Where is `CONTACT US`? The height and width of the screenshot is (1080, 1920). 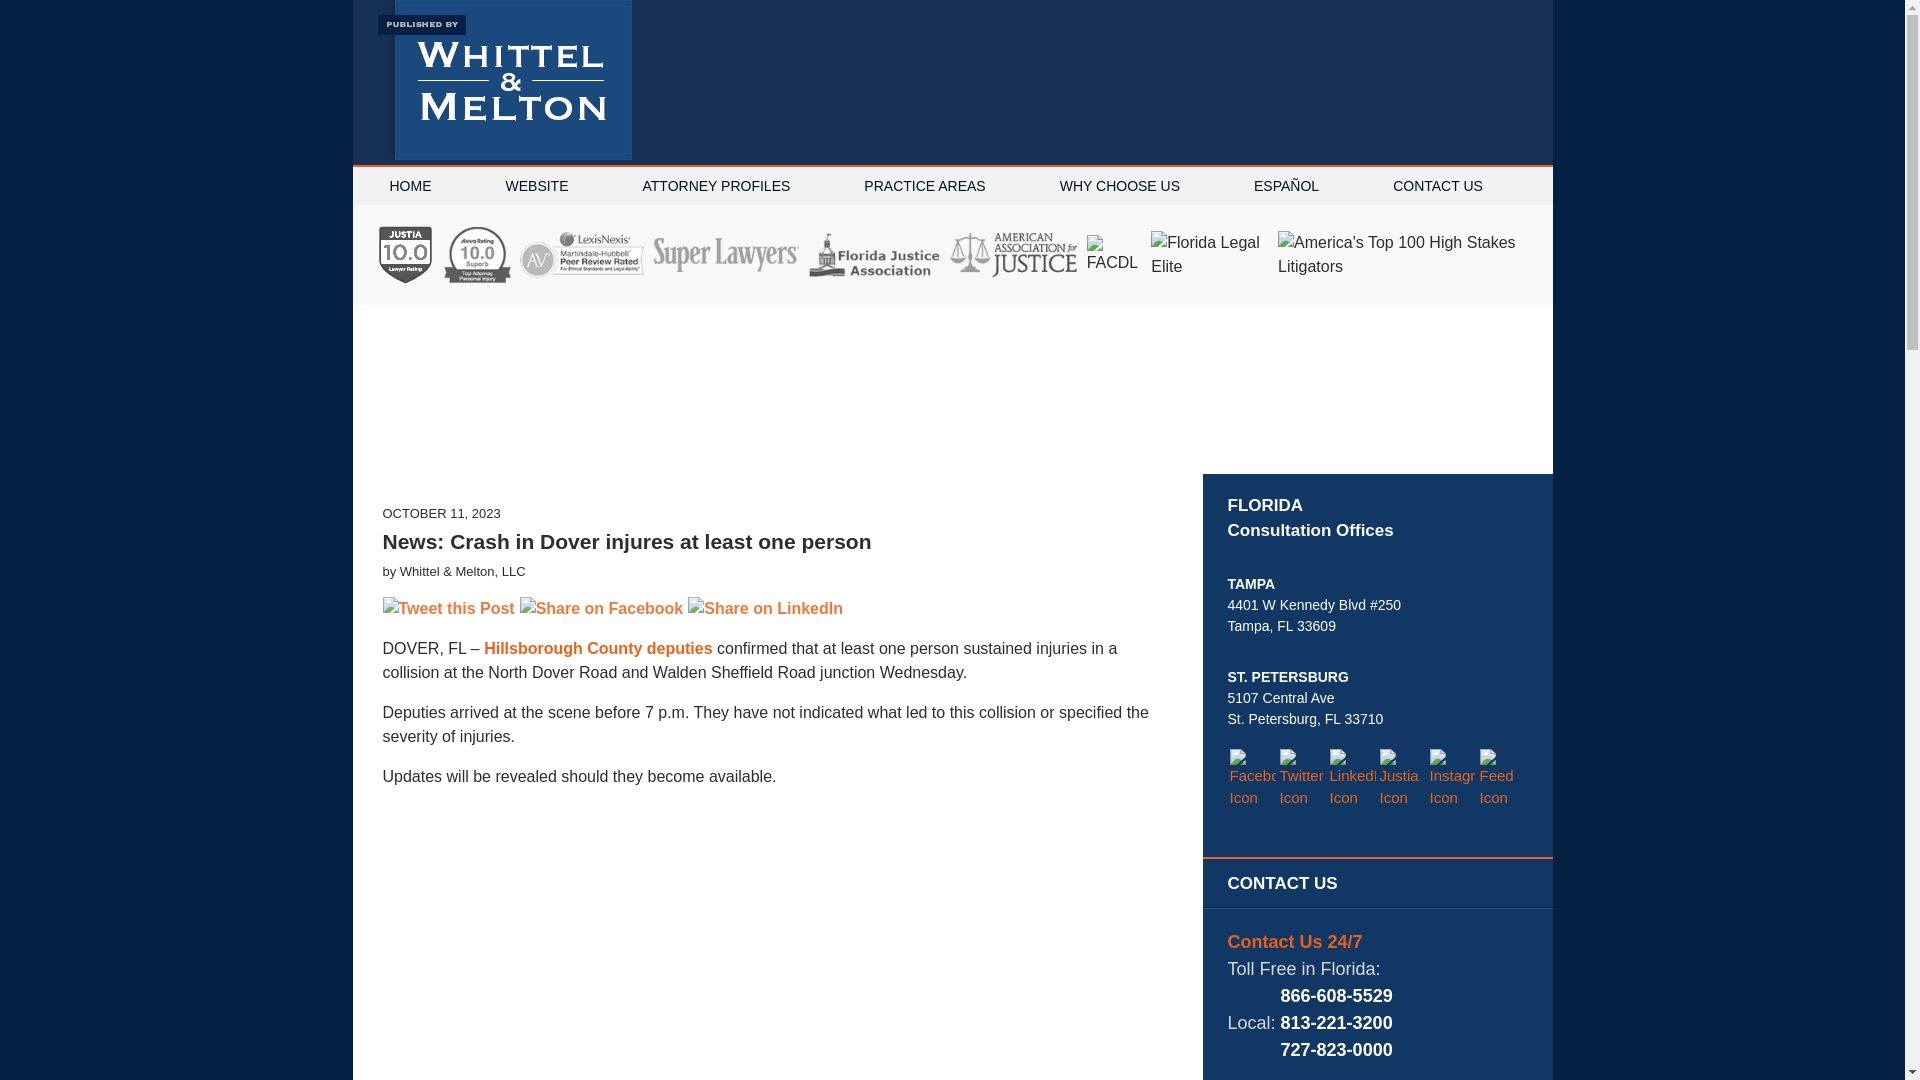 CONTACT US is located at coordinates (1438, 186).